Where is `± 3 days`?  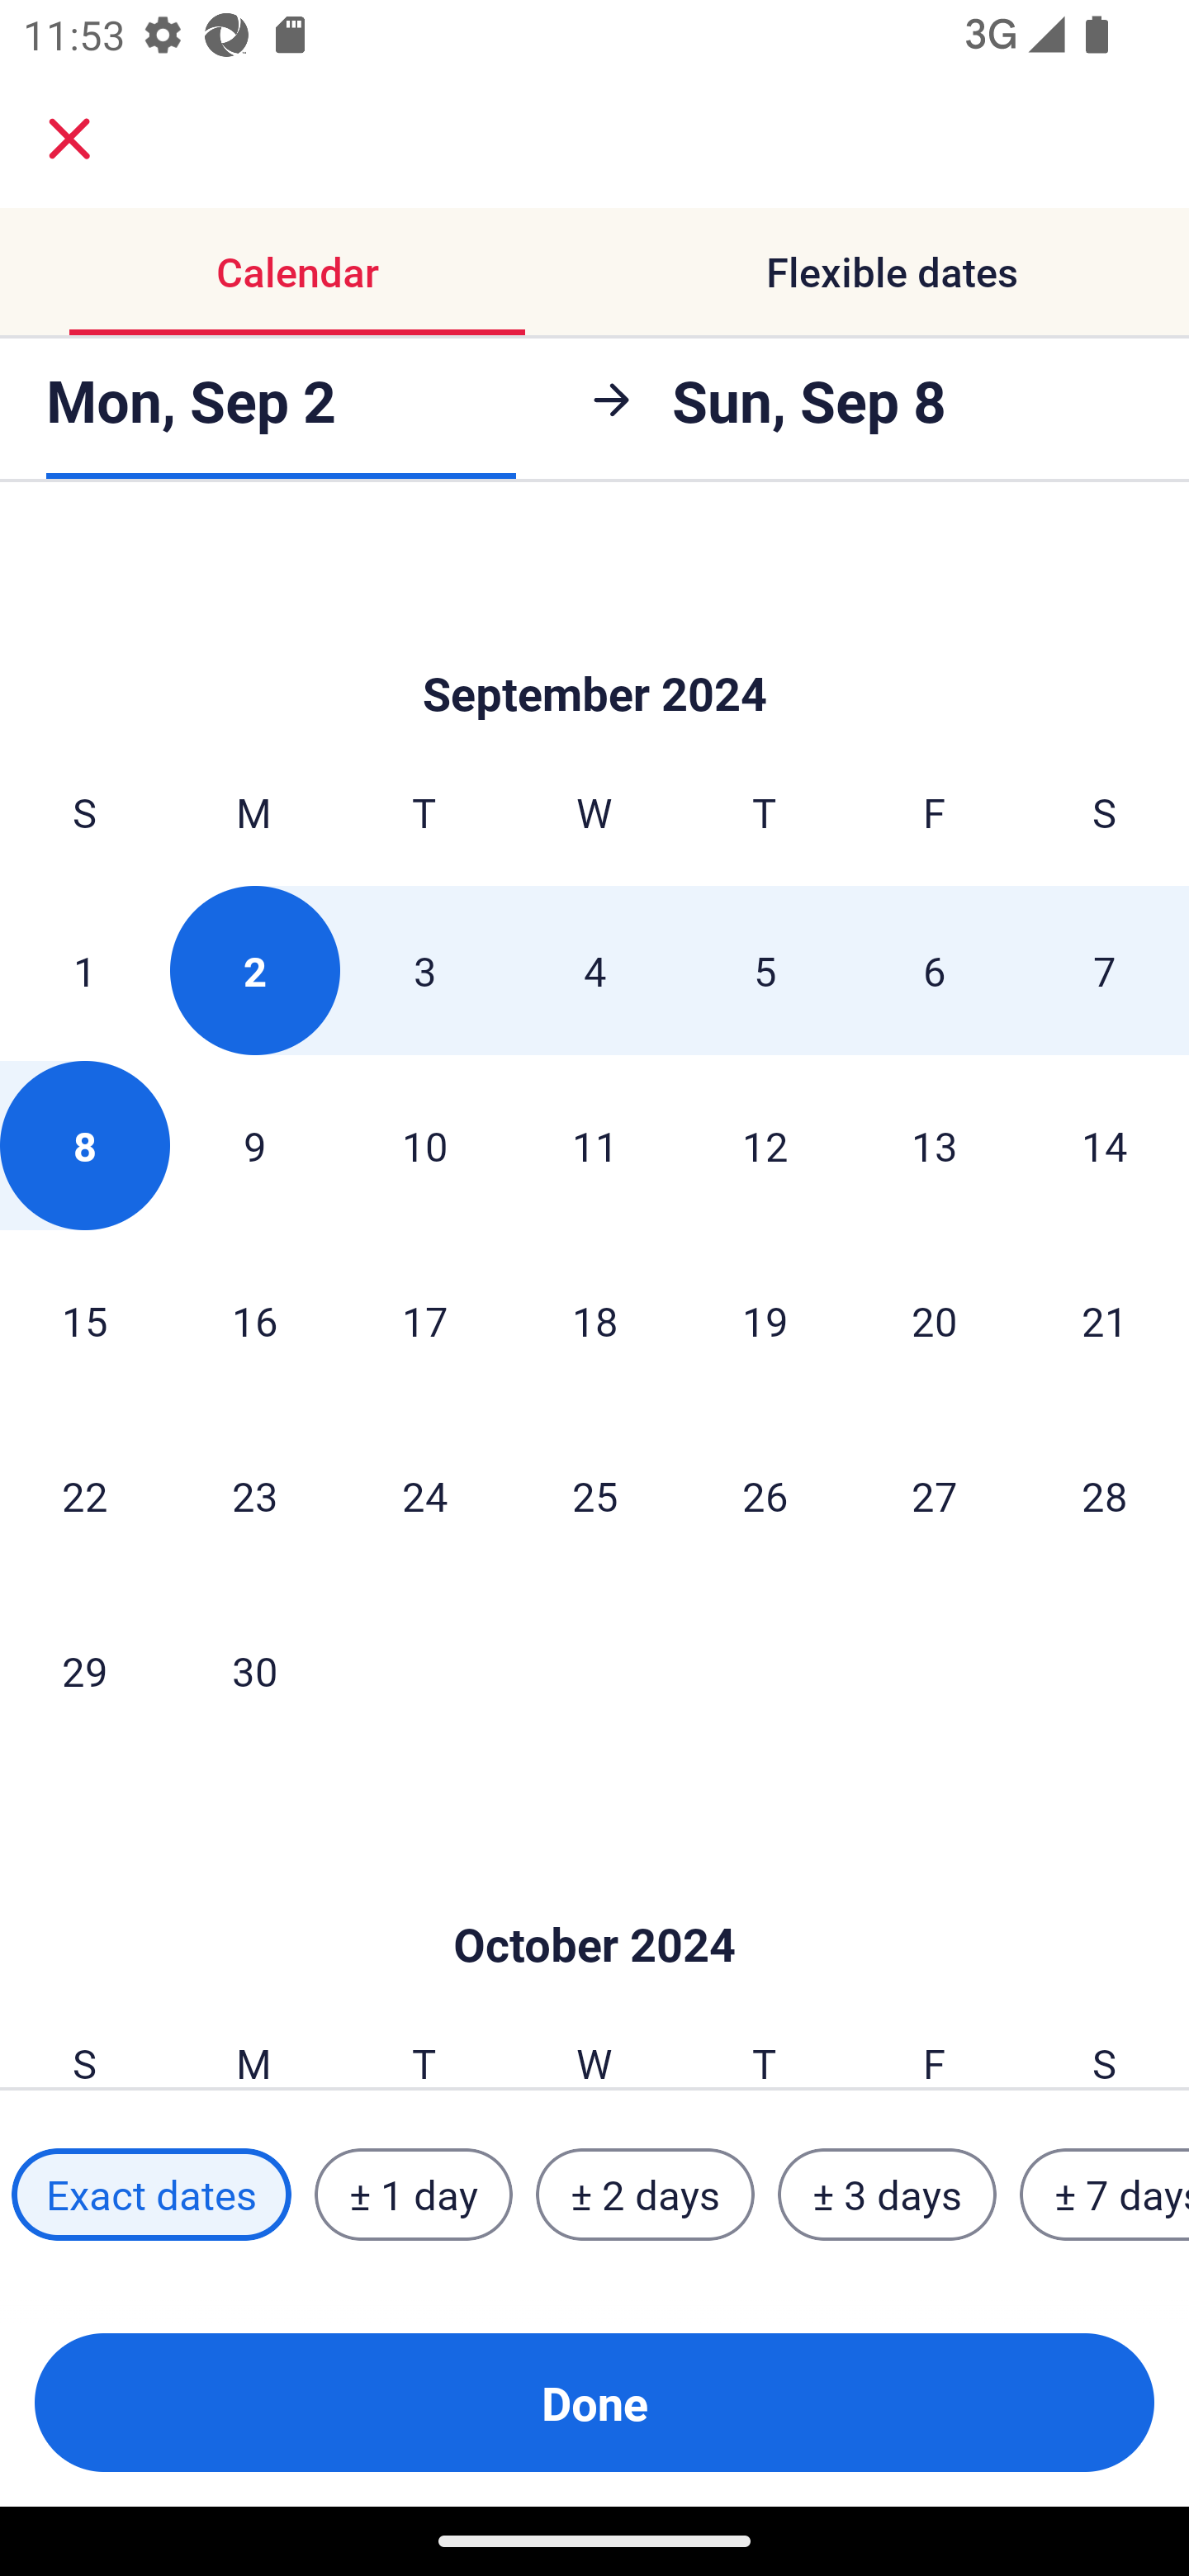 ± 3 days is located at coordinates (887, 2195).